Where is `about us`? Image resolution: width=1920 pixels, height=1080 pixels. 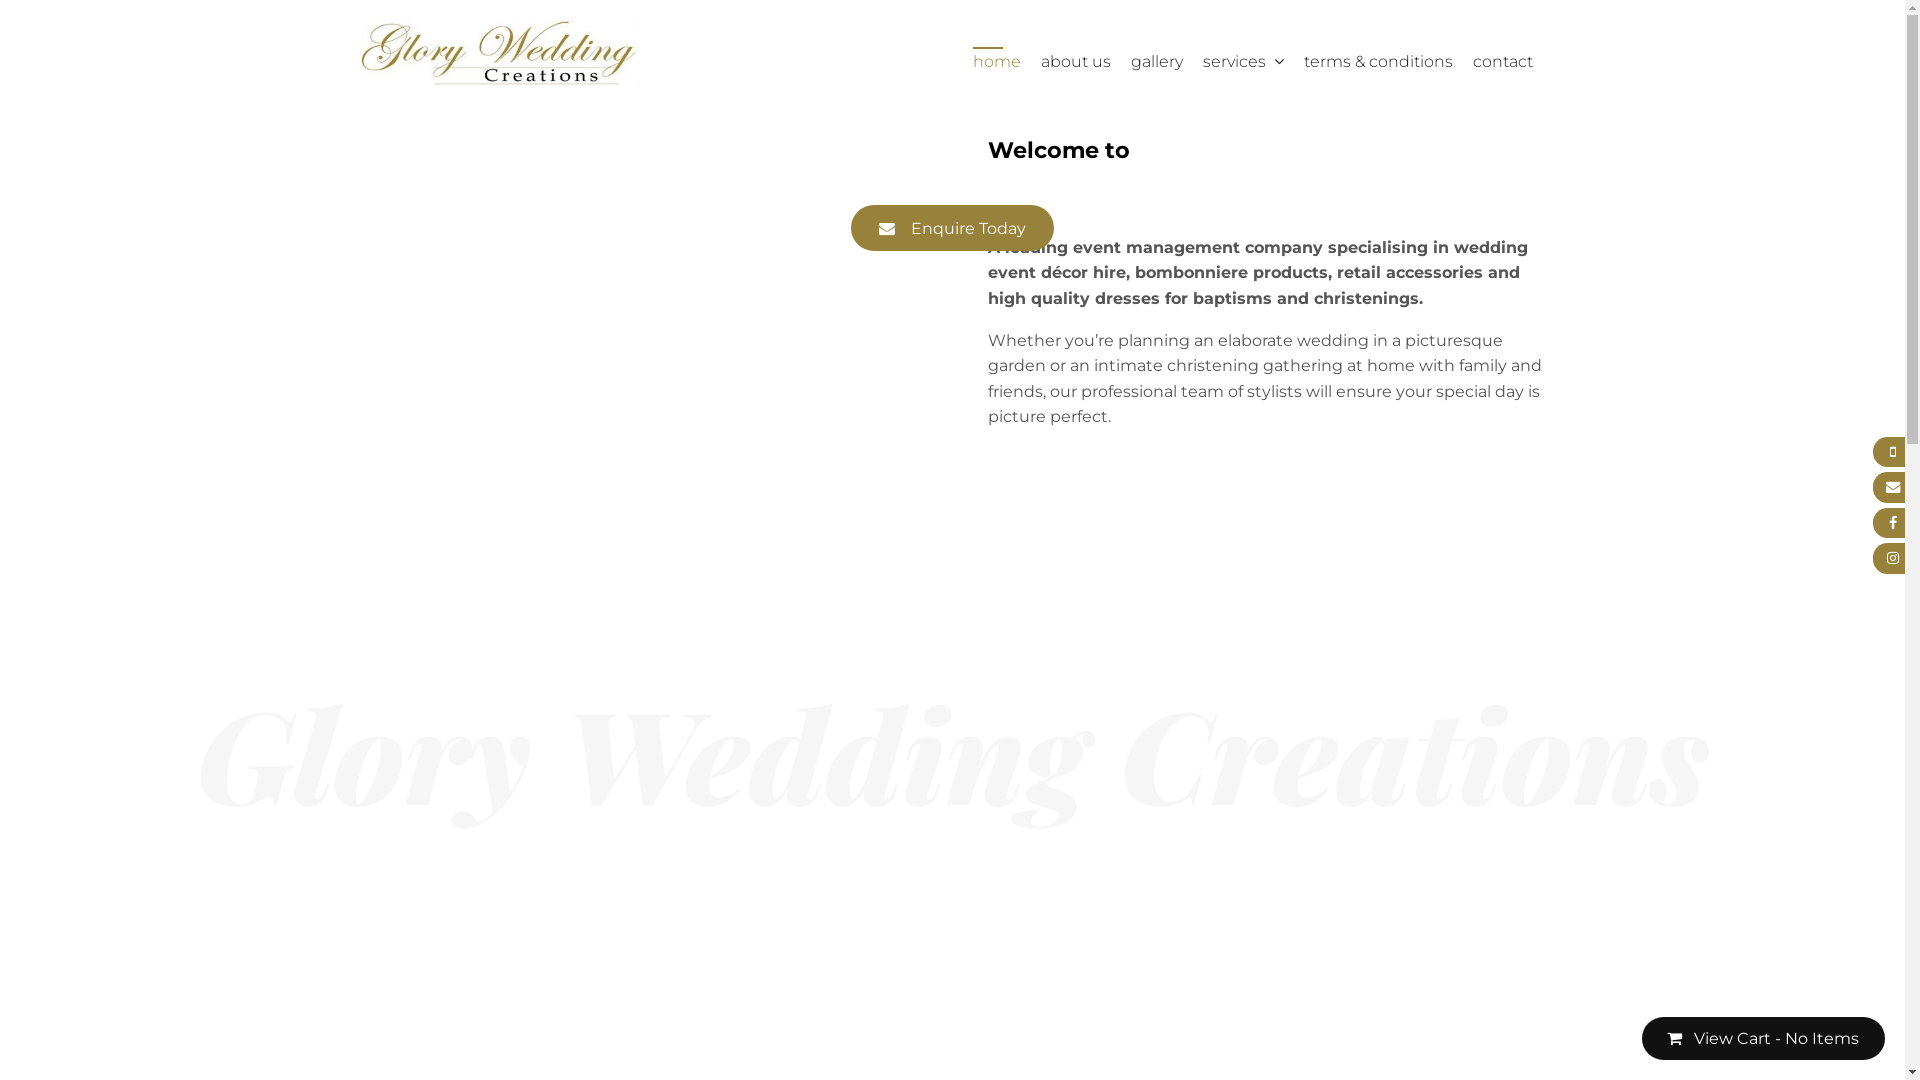
about us is located at coordinates (1075, 61).